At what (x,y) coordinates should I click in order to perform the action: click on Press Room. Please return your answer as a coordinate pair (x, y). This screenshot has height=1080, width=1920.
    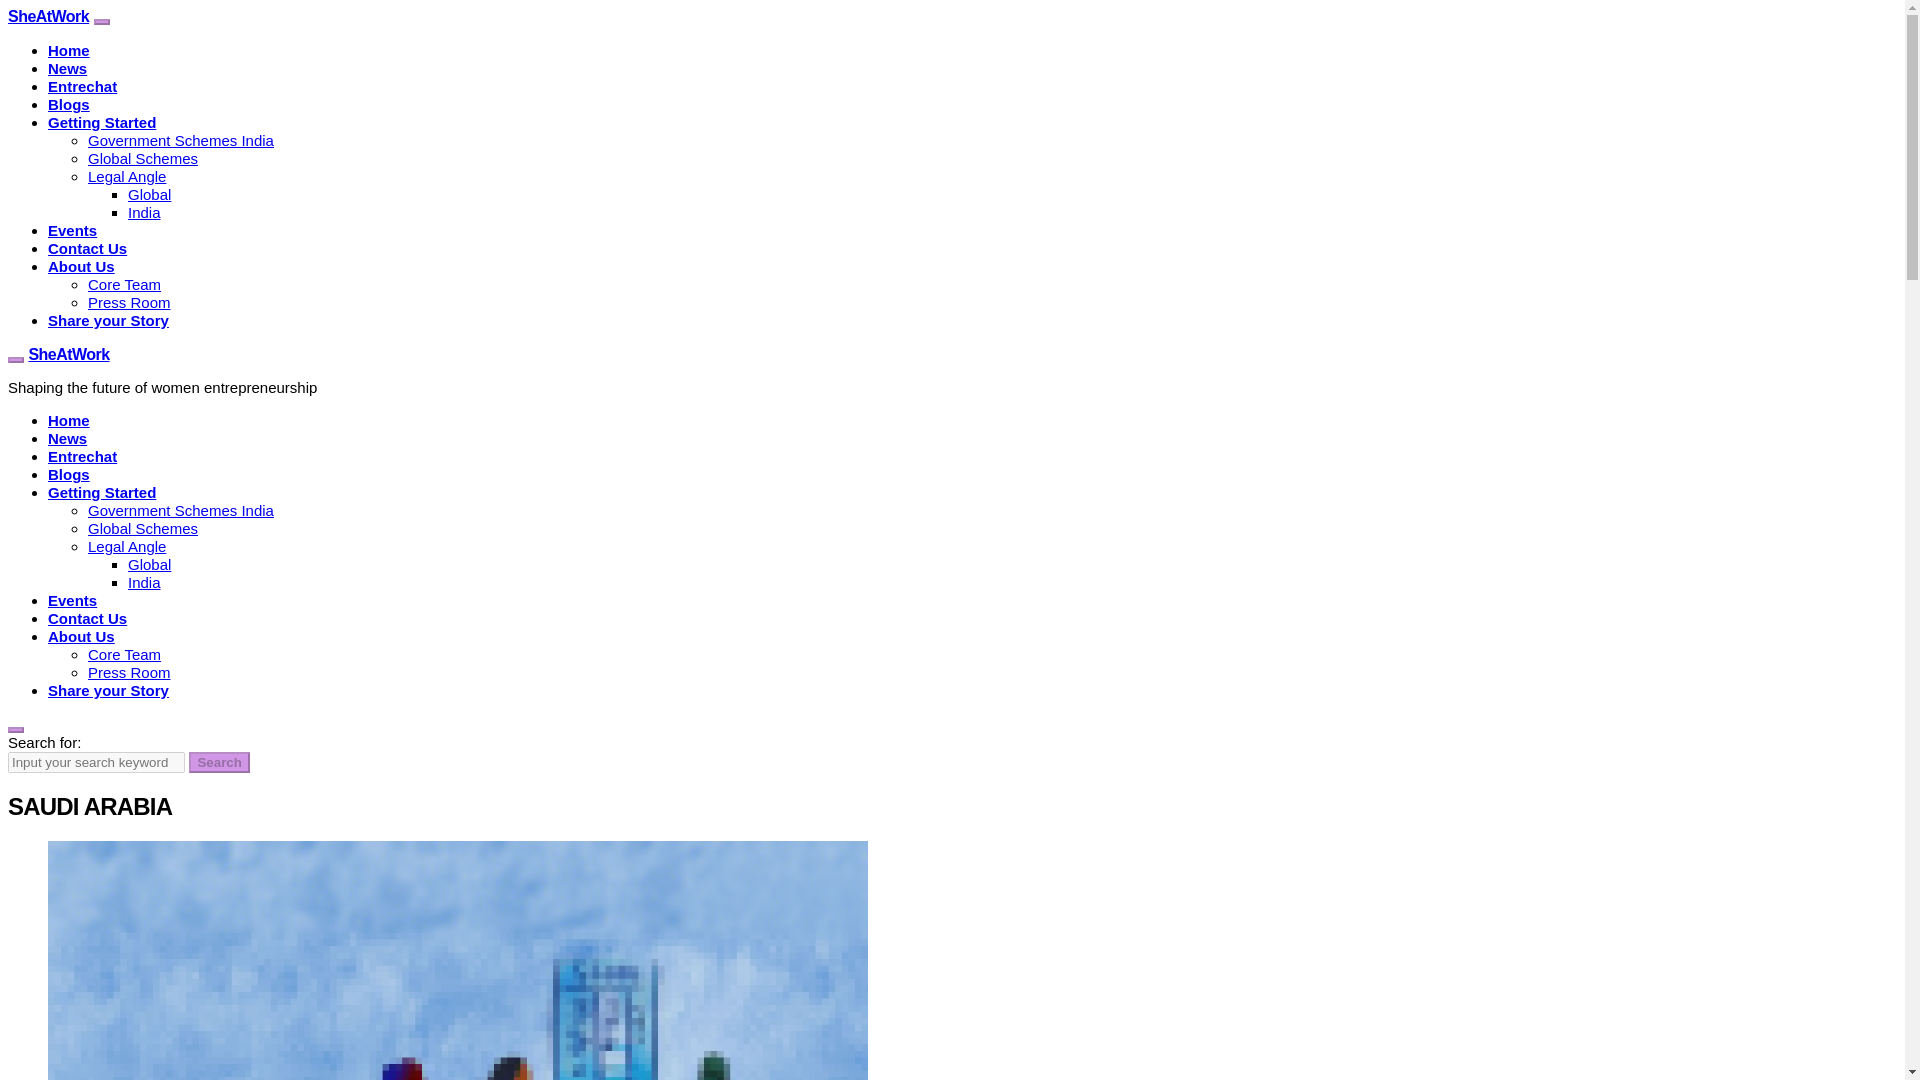
    Looking at the image, I should click on (129, 672).